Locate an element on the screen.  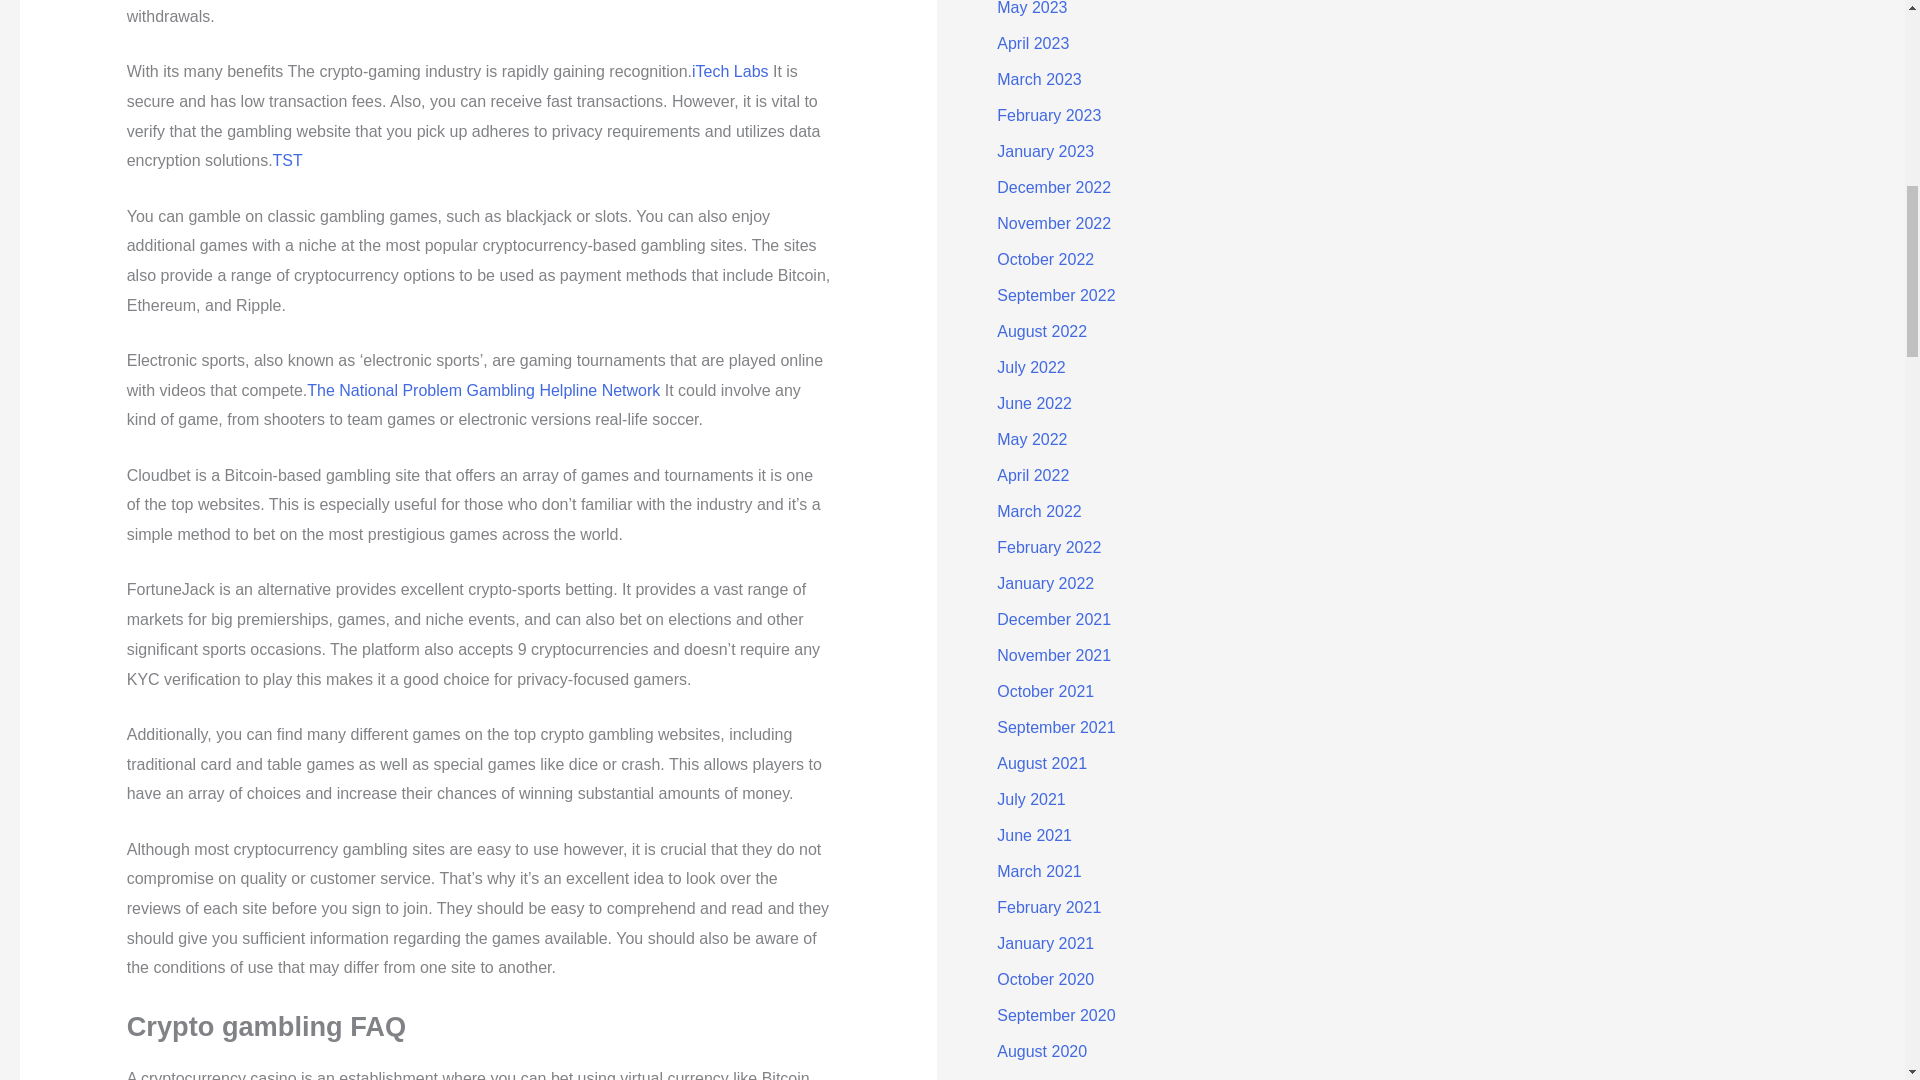
July 2022 is located at coordinates (1030, 366).